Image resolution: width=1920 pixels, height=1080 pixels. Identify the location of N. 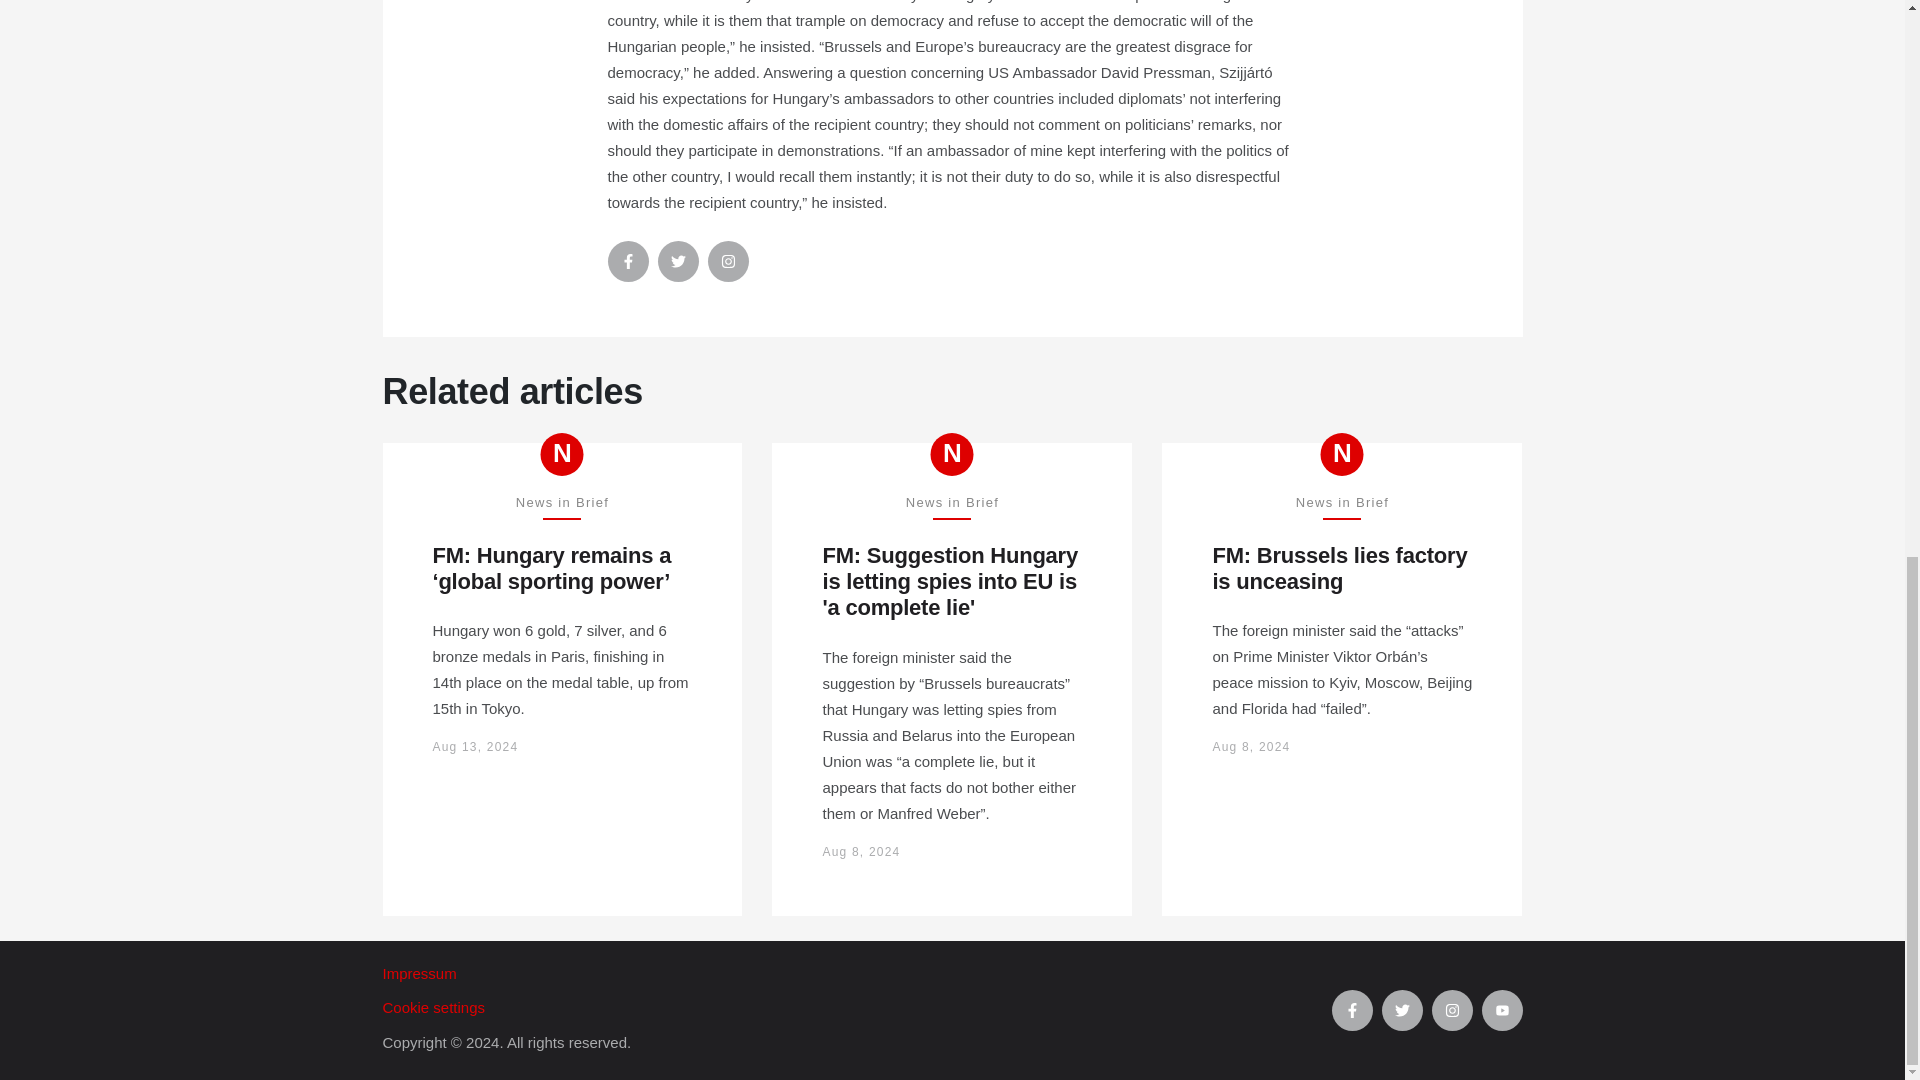
(1342, 454).